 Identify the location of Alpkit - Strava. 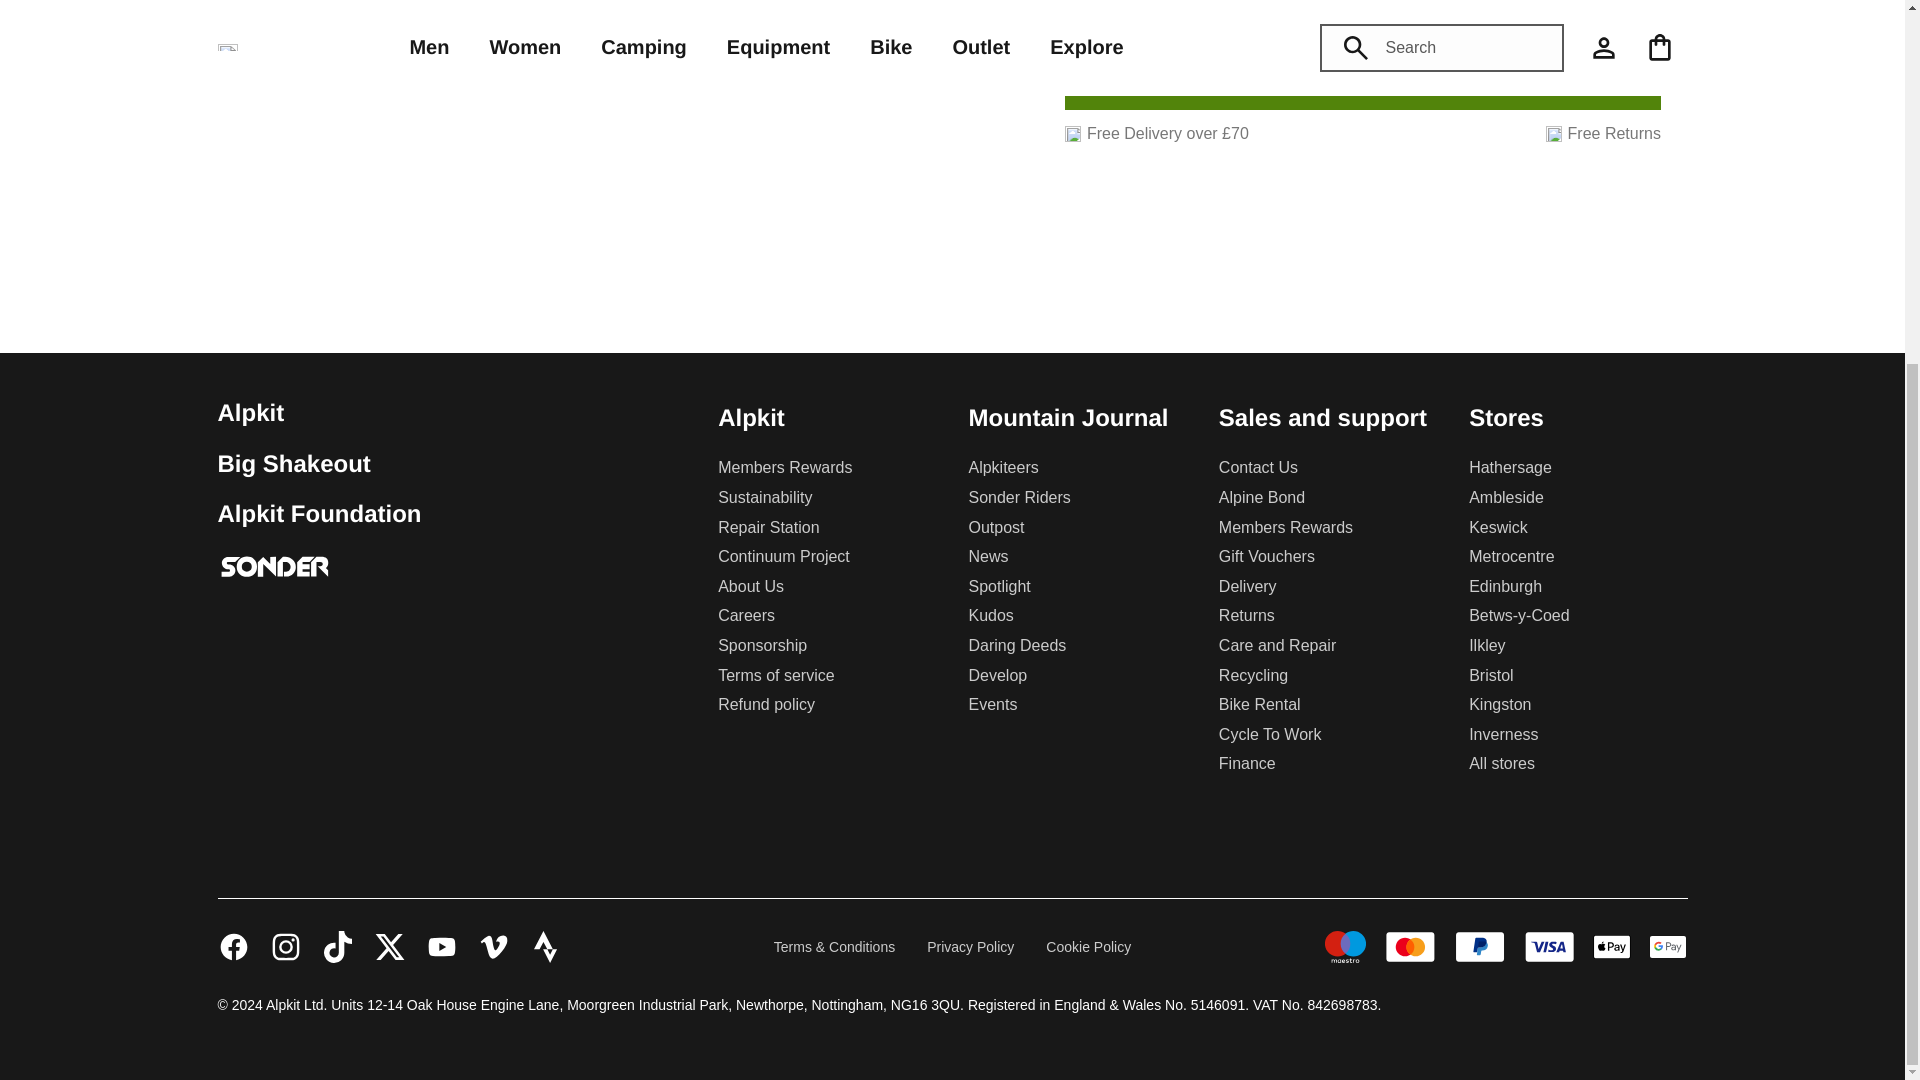
(546, 946).